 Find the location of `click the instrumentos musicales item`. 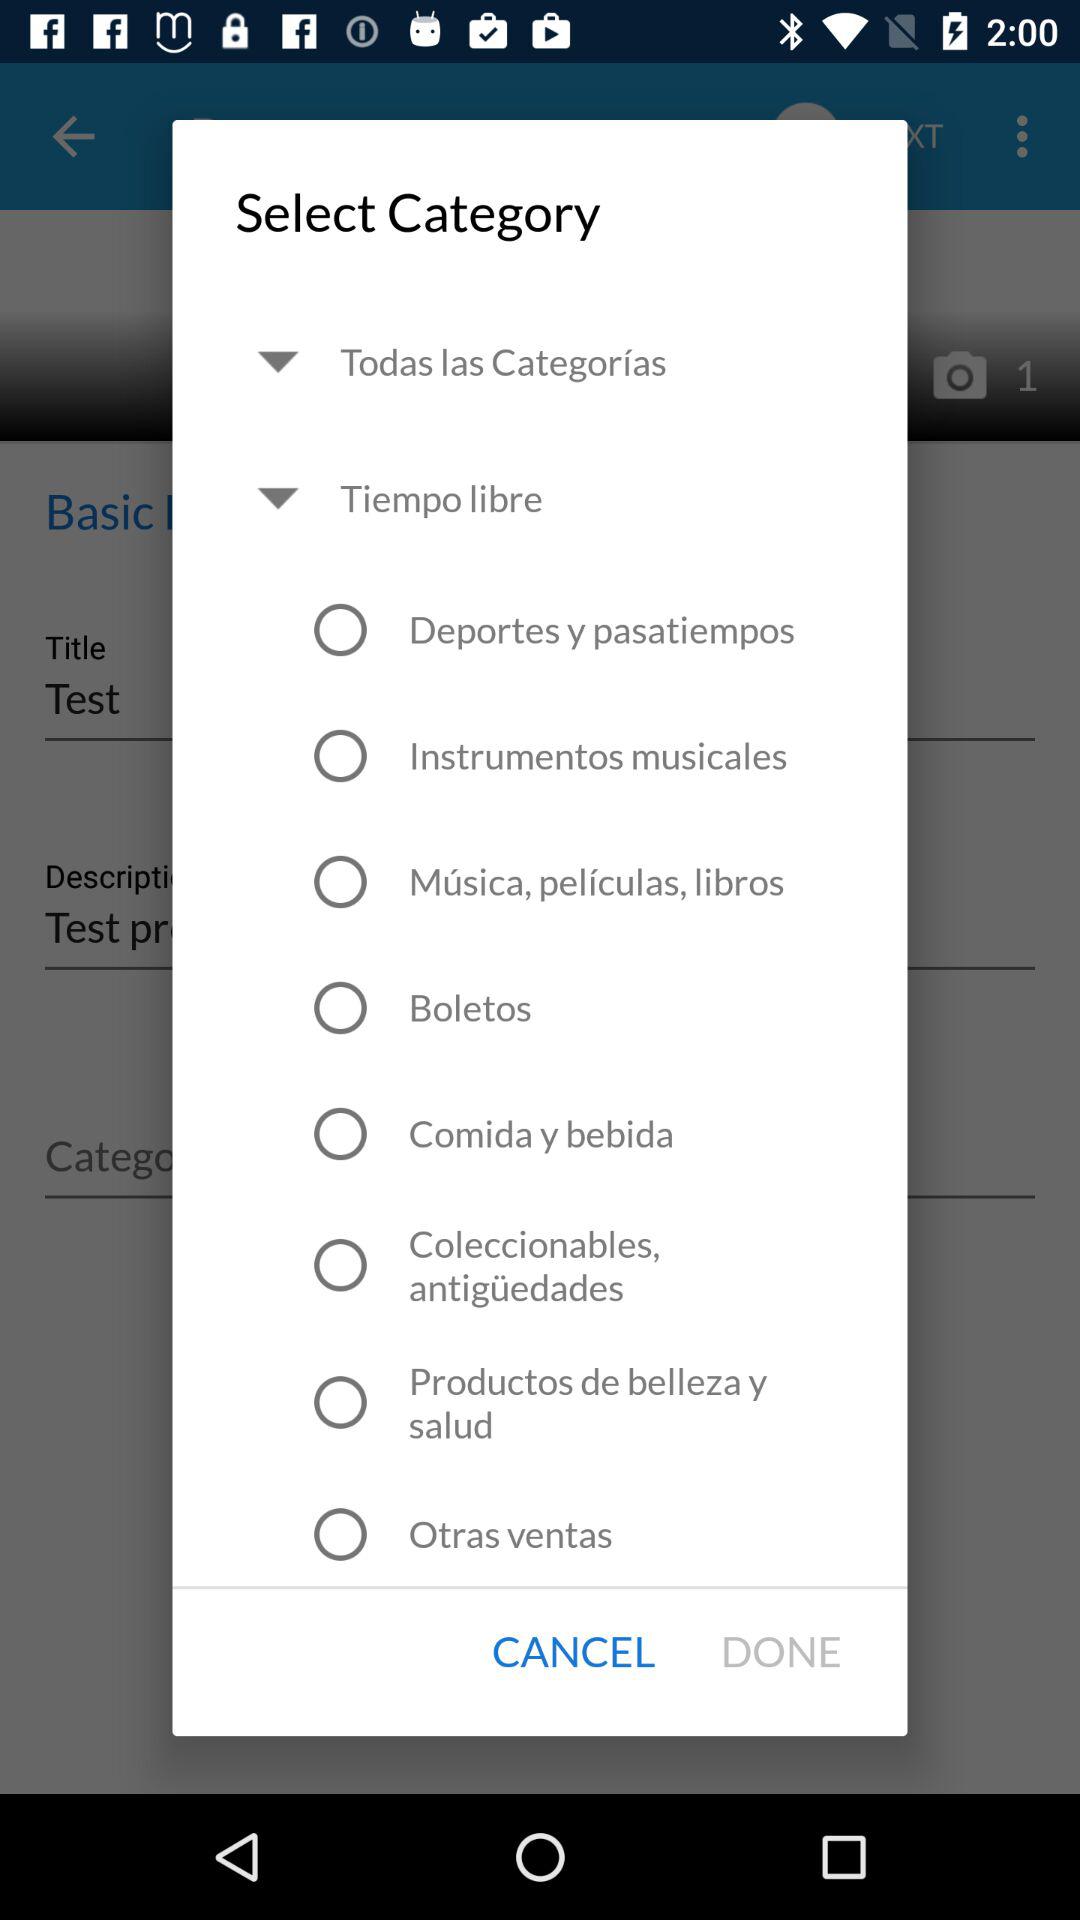

click the instrumentos musicales item is located at coordinates (598, 756).